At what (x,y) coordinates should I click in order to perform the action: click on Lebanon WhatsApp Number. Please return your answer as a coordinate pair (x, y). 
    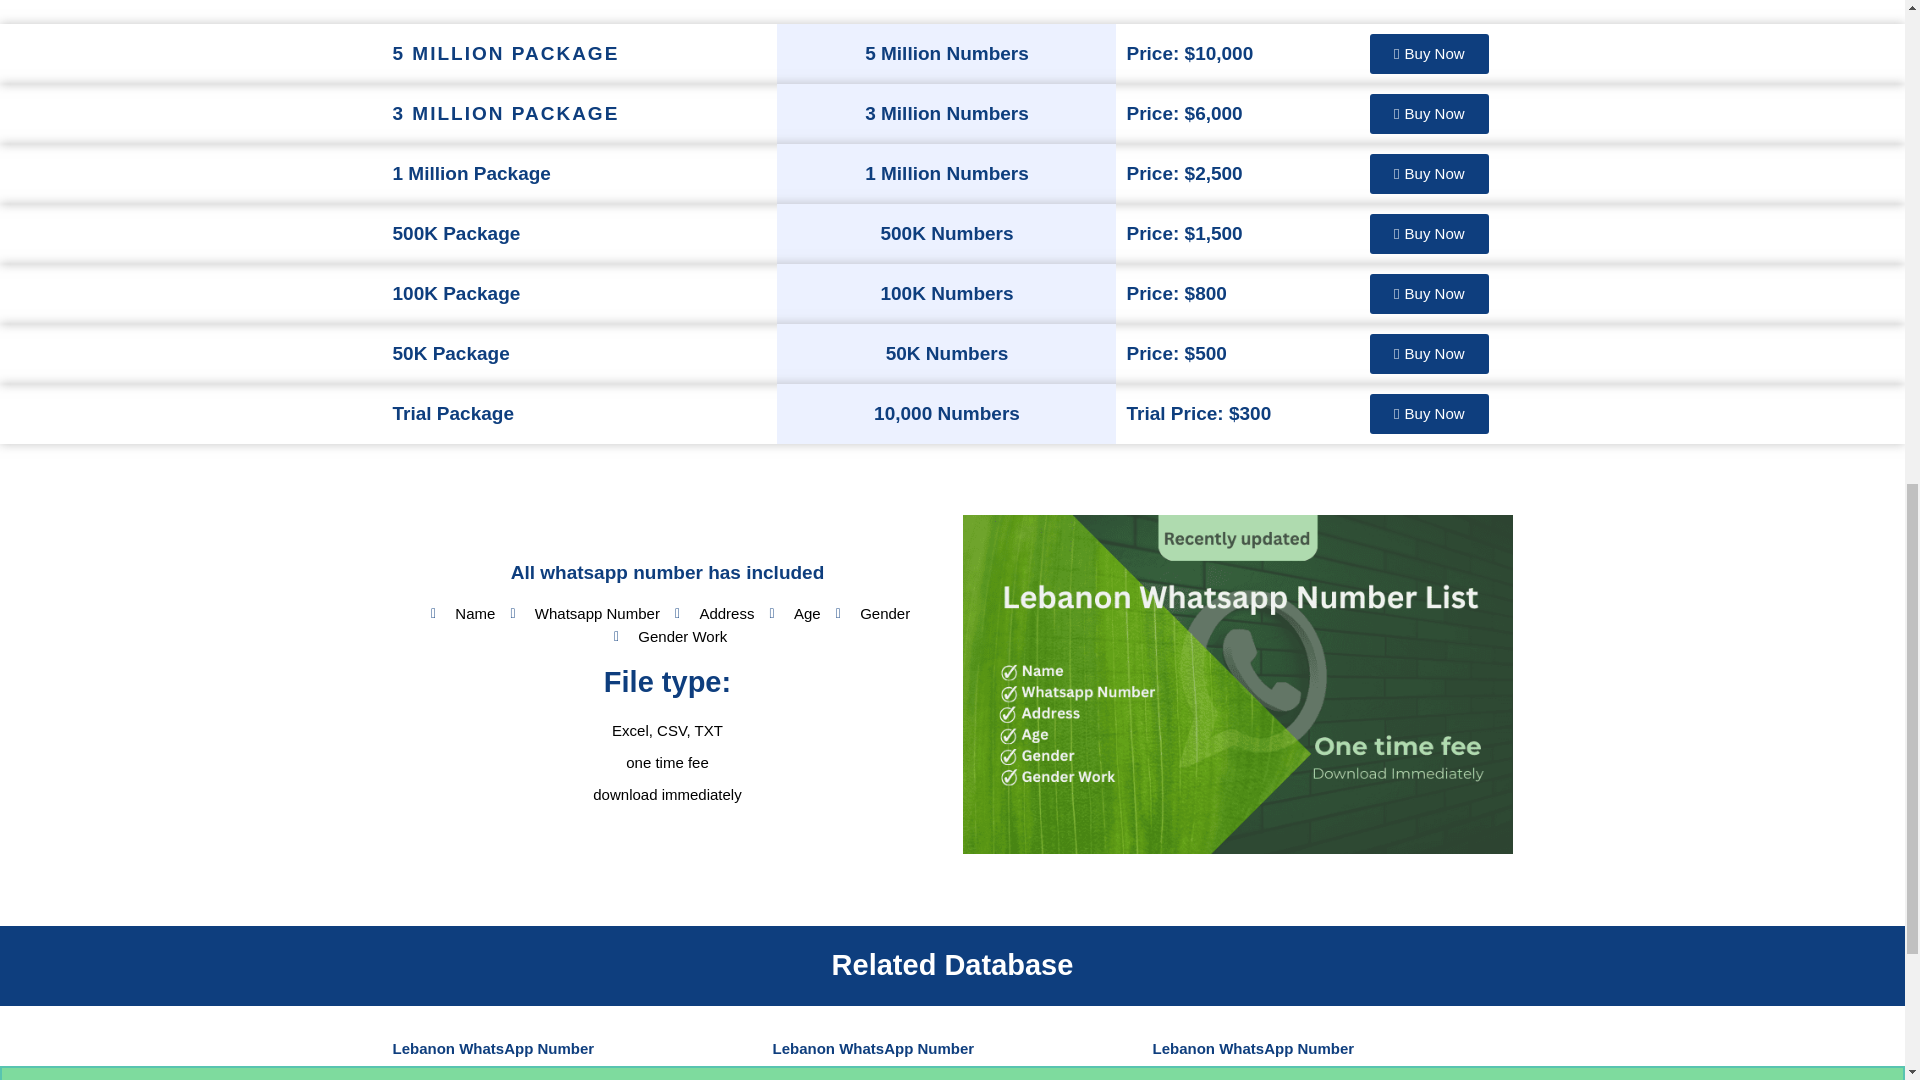
    Looking at the image, I should click on (492, 1048).